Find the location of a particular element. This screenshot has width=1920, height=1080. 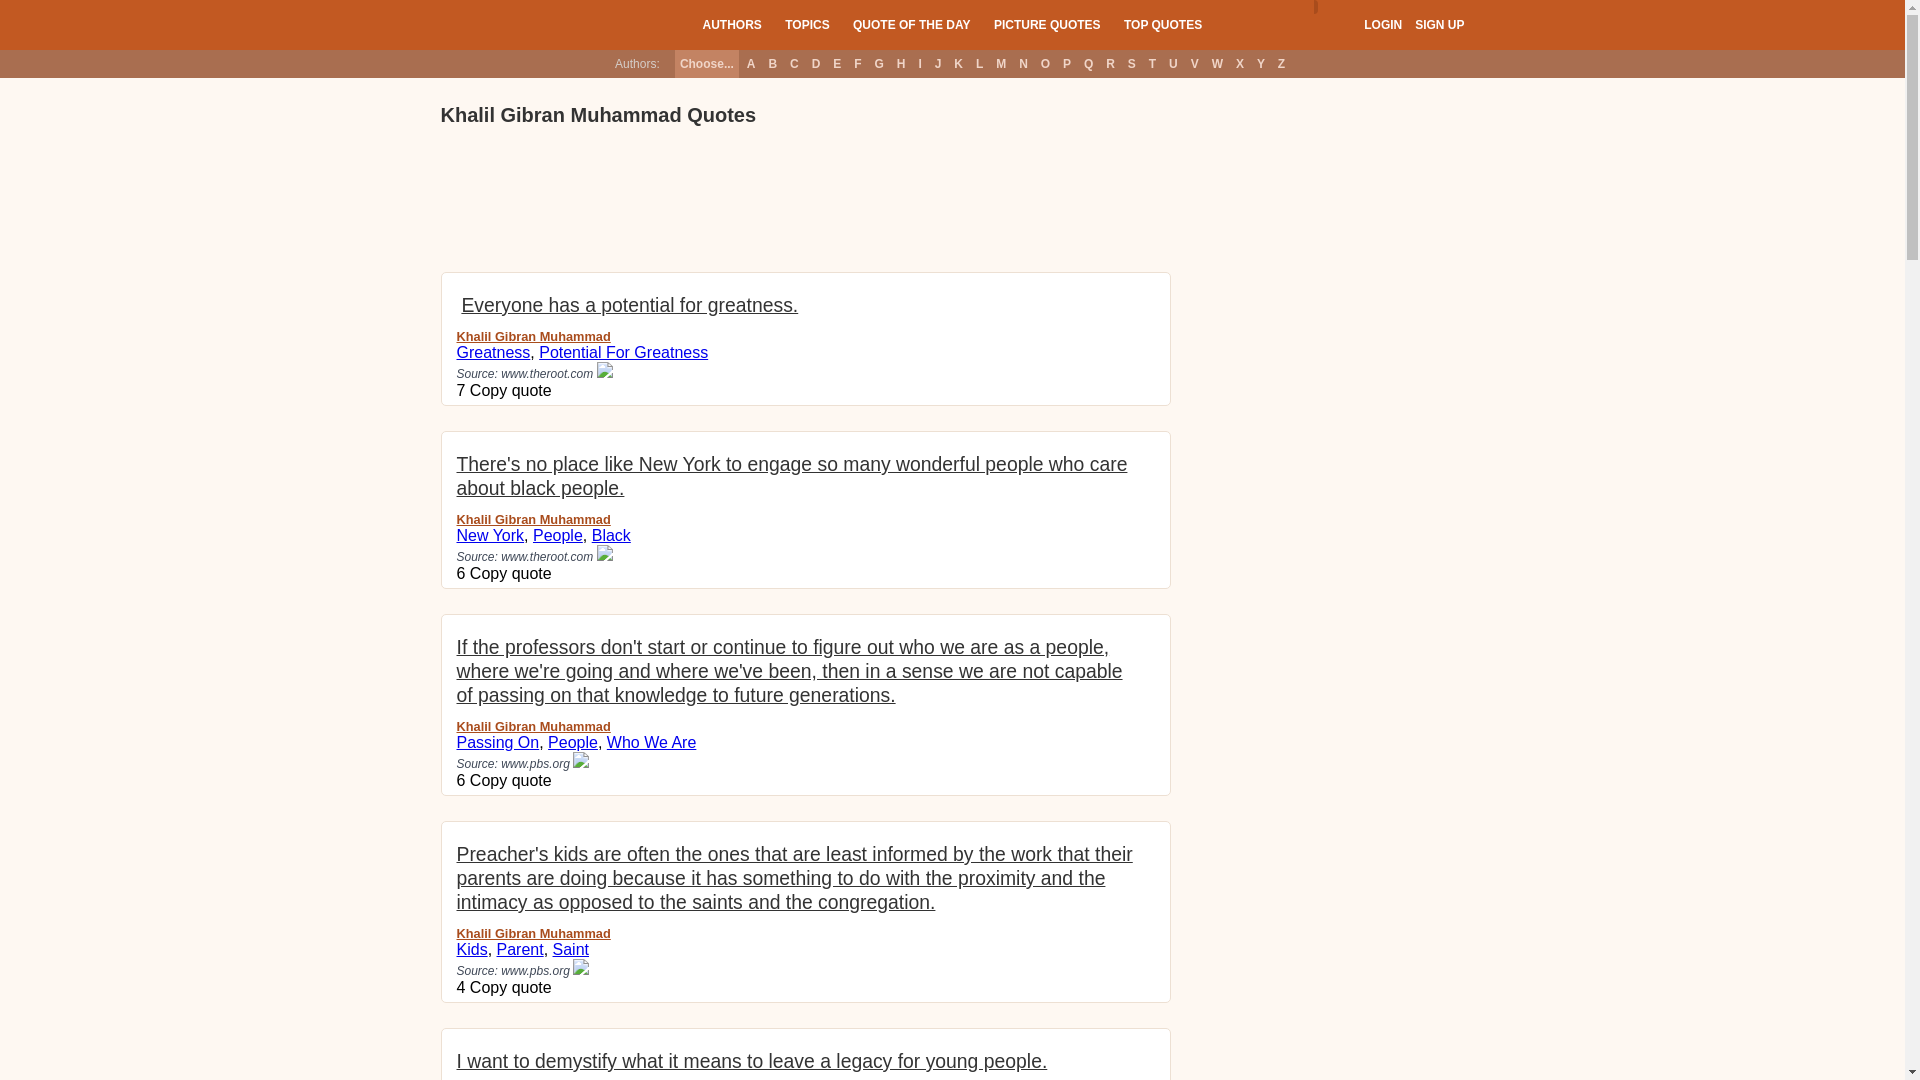

Quote is copied is located at coordinates (511, 986).